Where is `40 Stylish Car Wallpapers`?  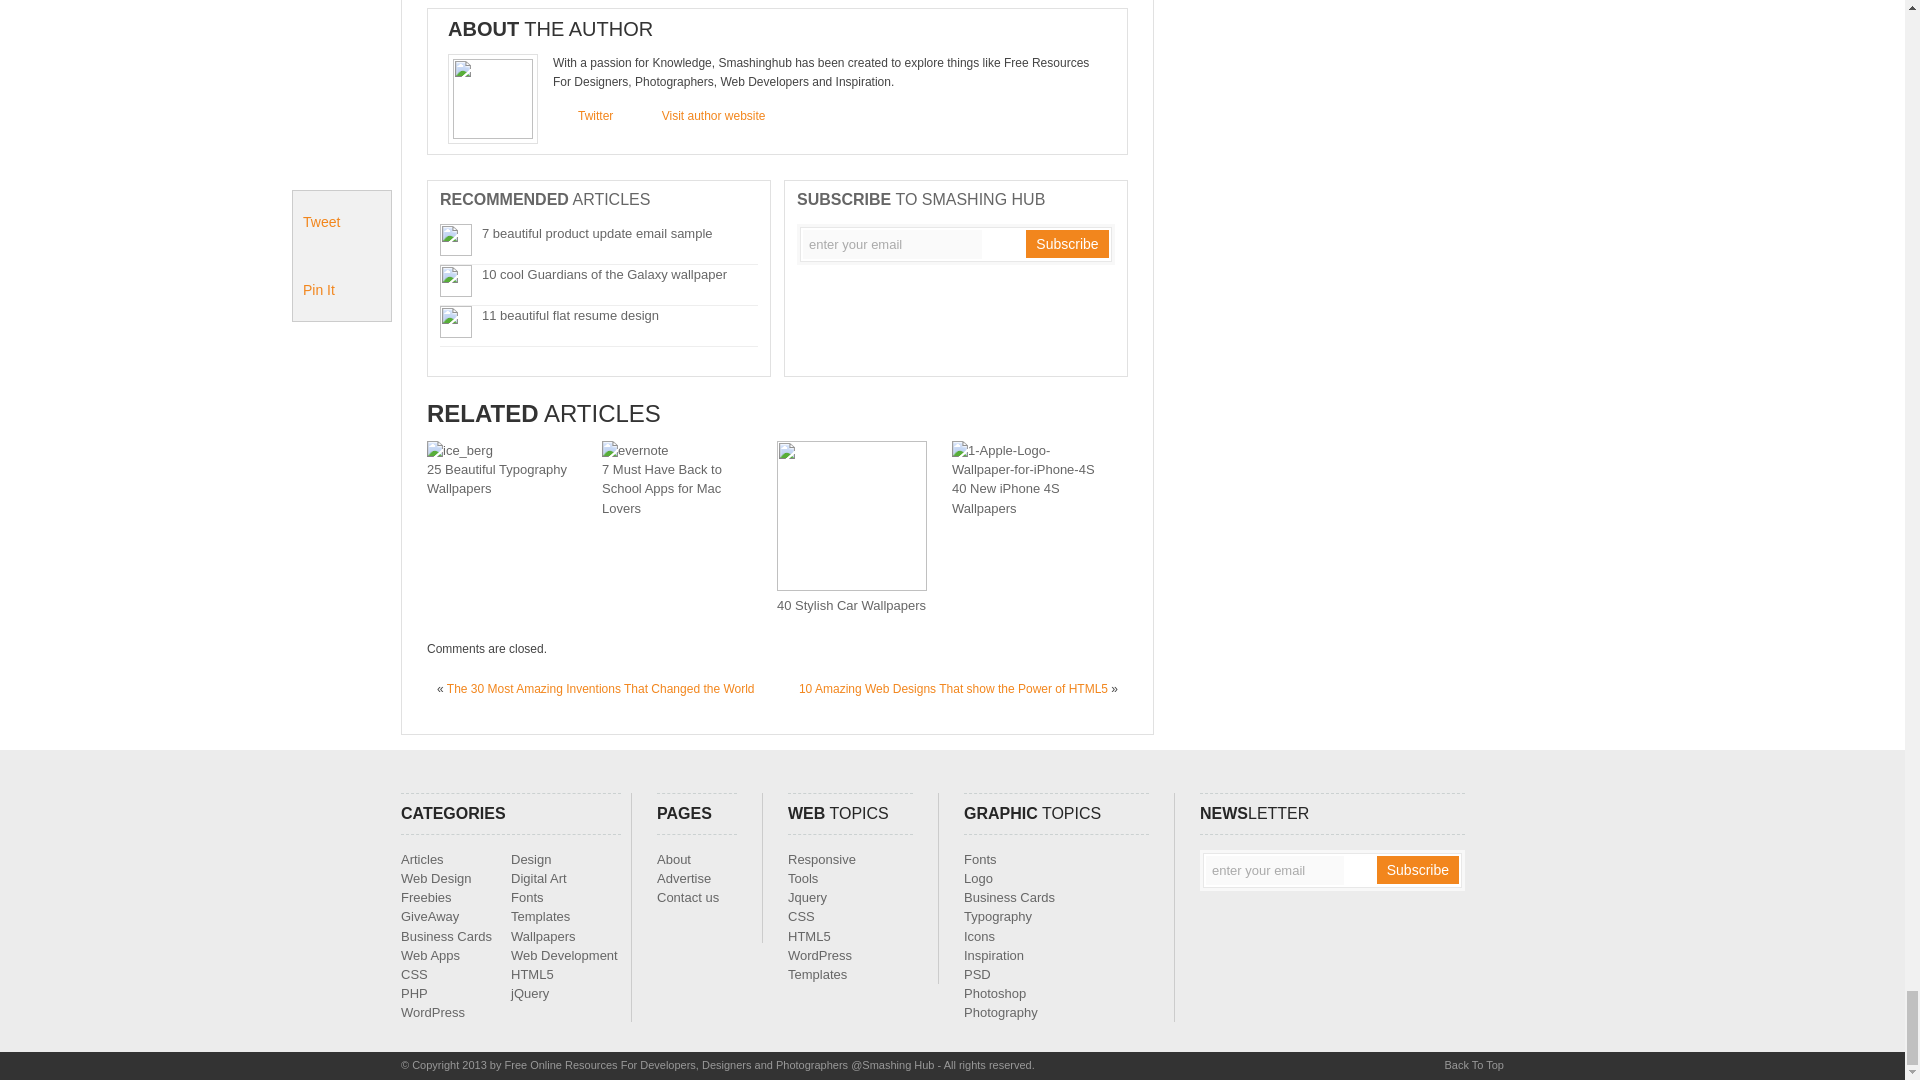
40 Stylish Car Wallpapers is located at coordinates (852, 586).